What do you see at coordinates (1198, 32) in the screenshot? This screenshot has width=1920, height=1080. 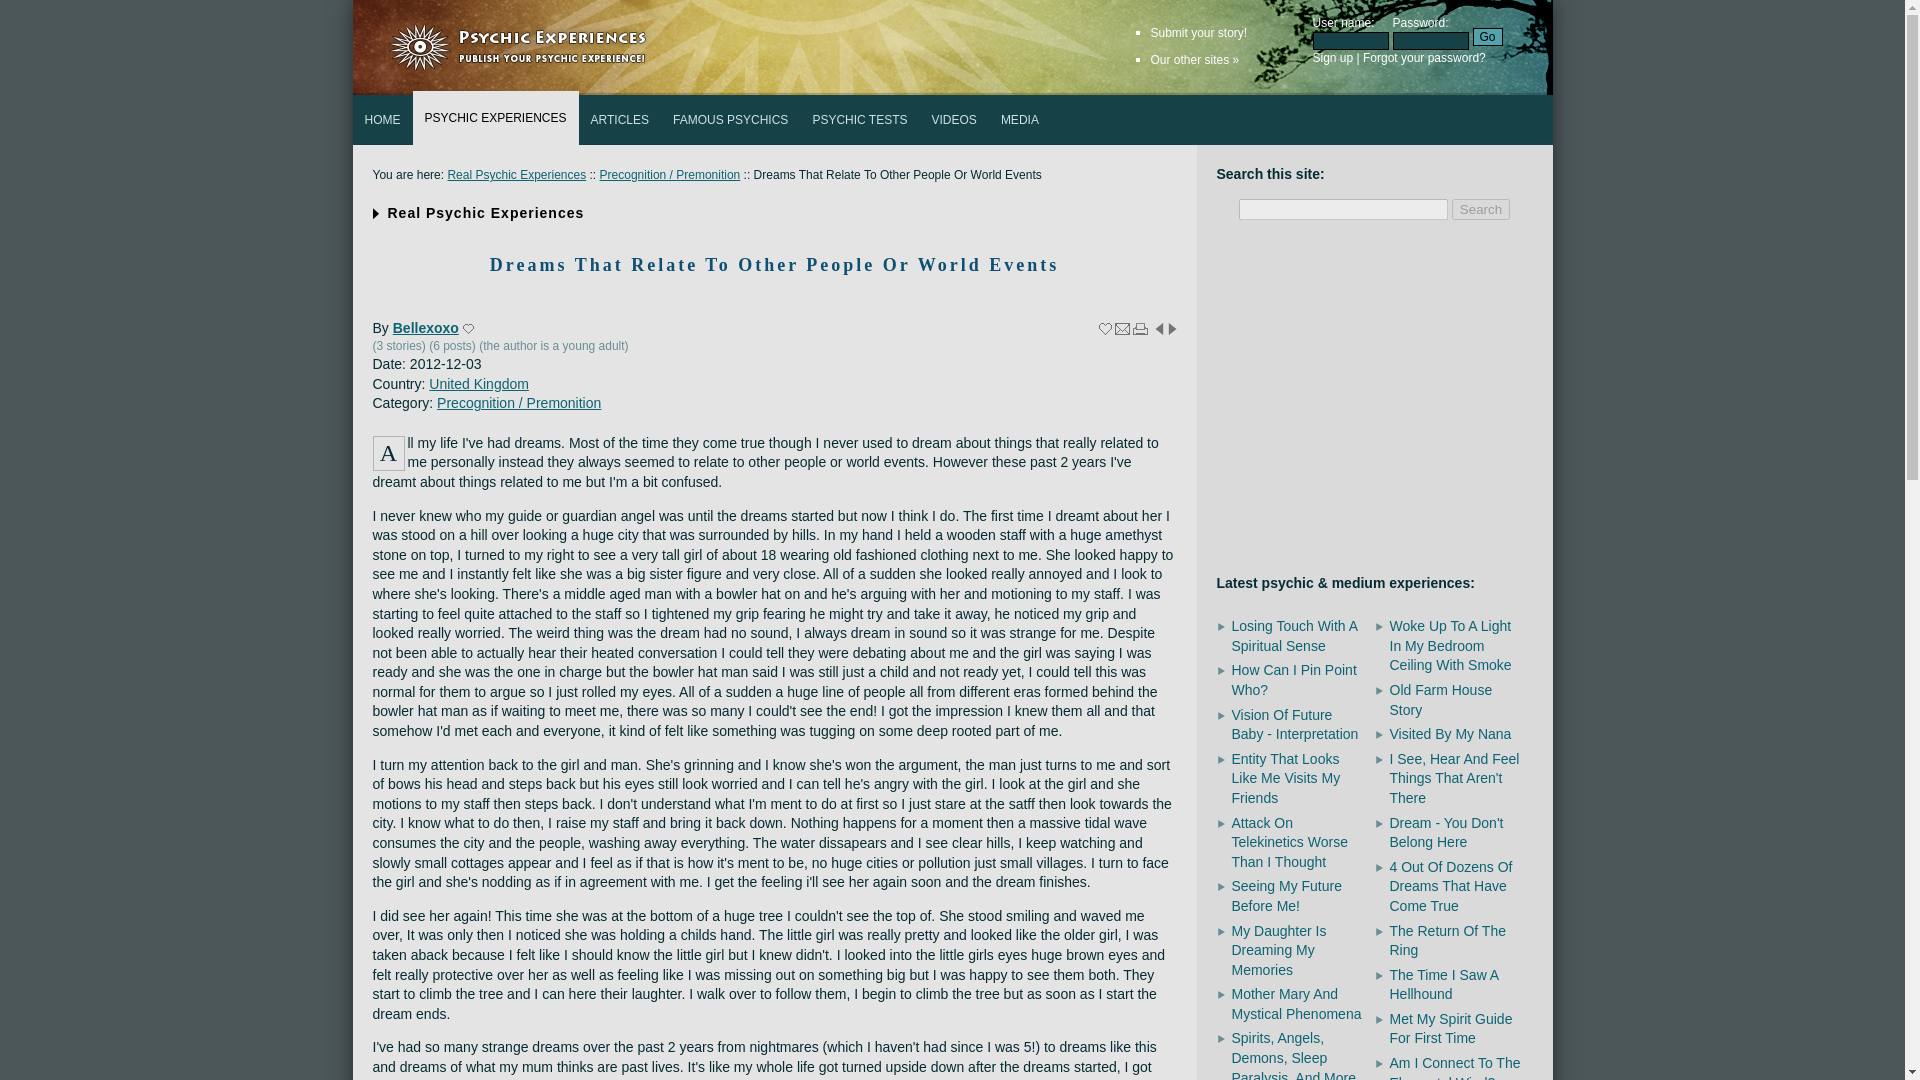 I see `Submit your story!` at bounding box center [1198, 32].